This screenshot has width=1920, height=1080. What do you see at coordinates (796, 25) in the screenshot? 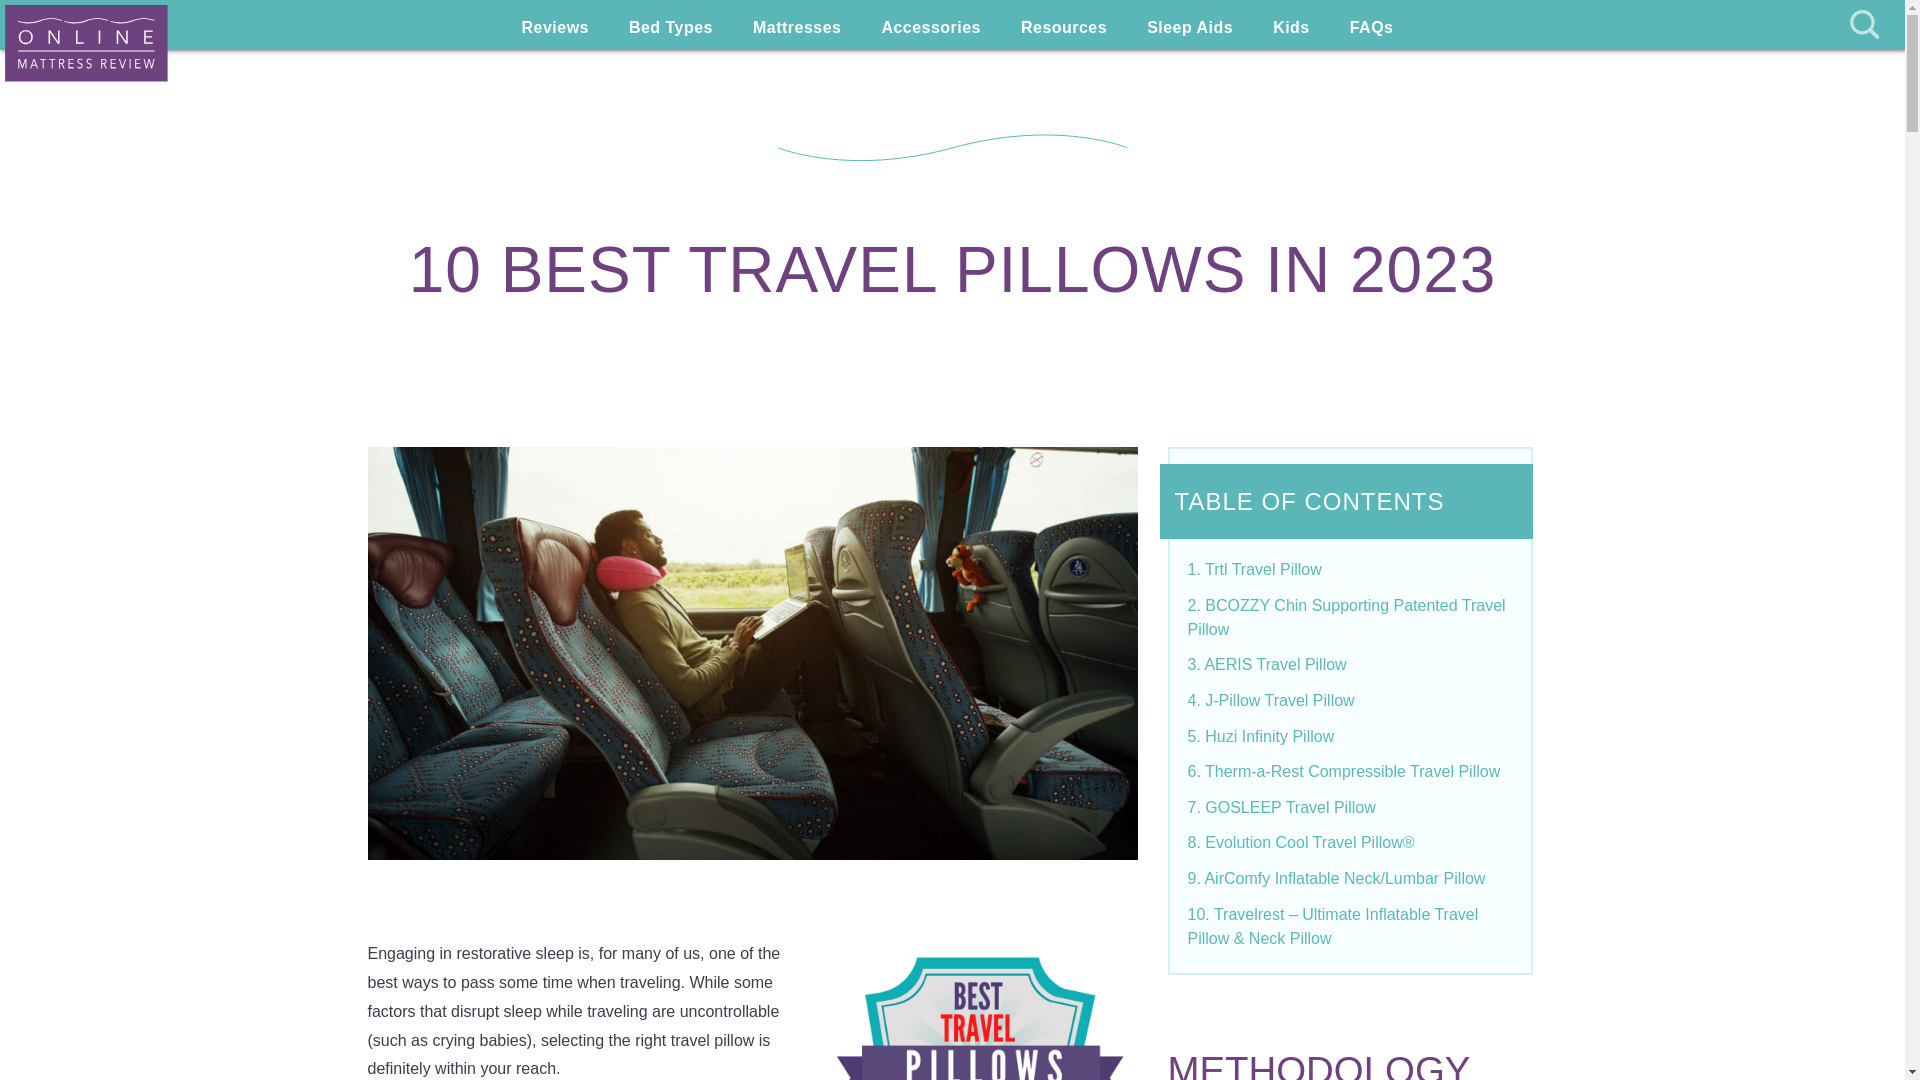
I see `Mattresses` at bounding box center [796, 25].